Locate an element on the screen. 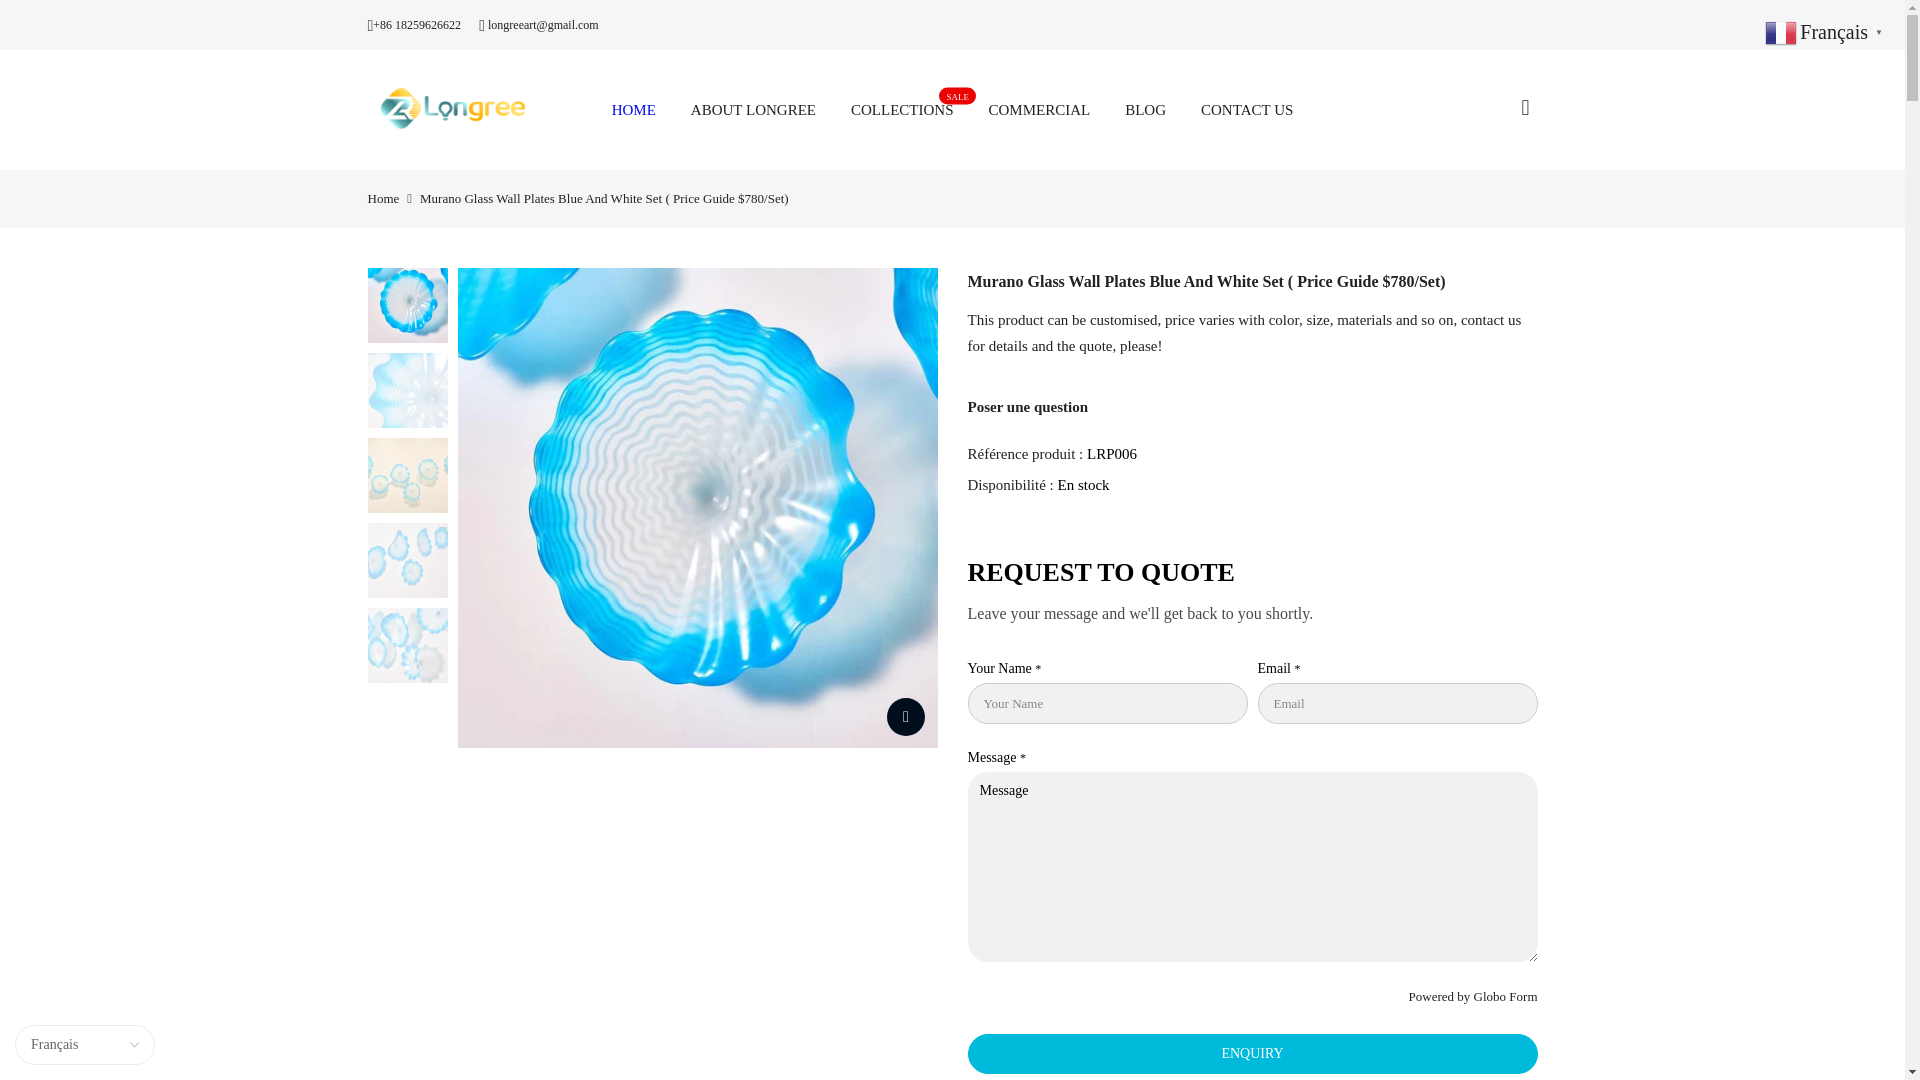  CONTACT US is located at coordinates (772, 717).